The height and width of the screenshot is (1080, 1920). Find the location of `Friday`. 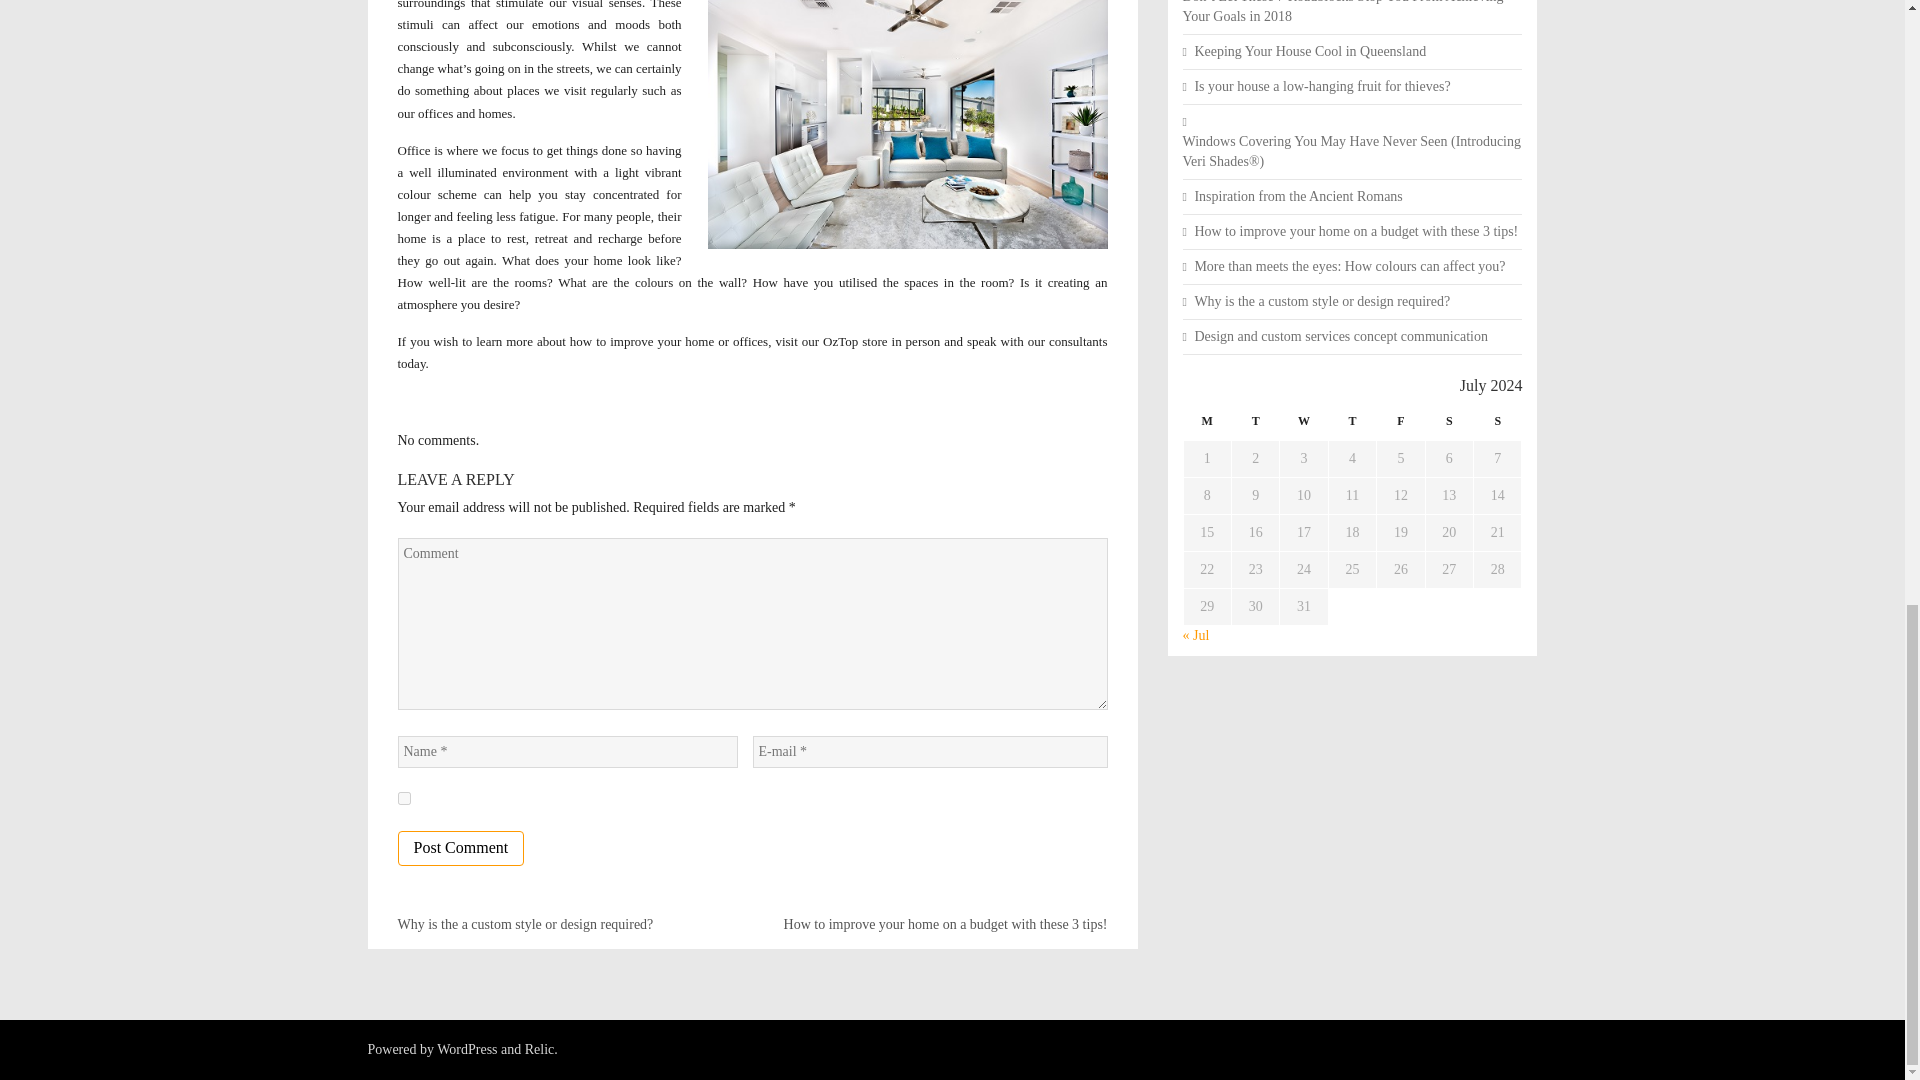

Friday is located at coordinates (1400, 426).